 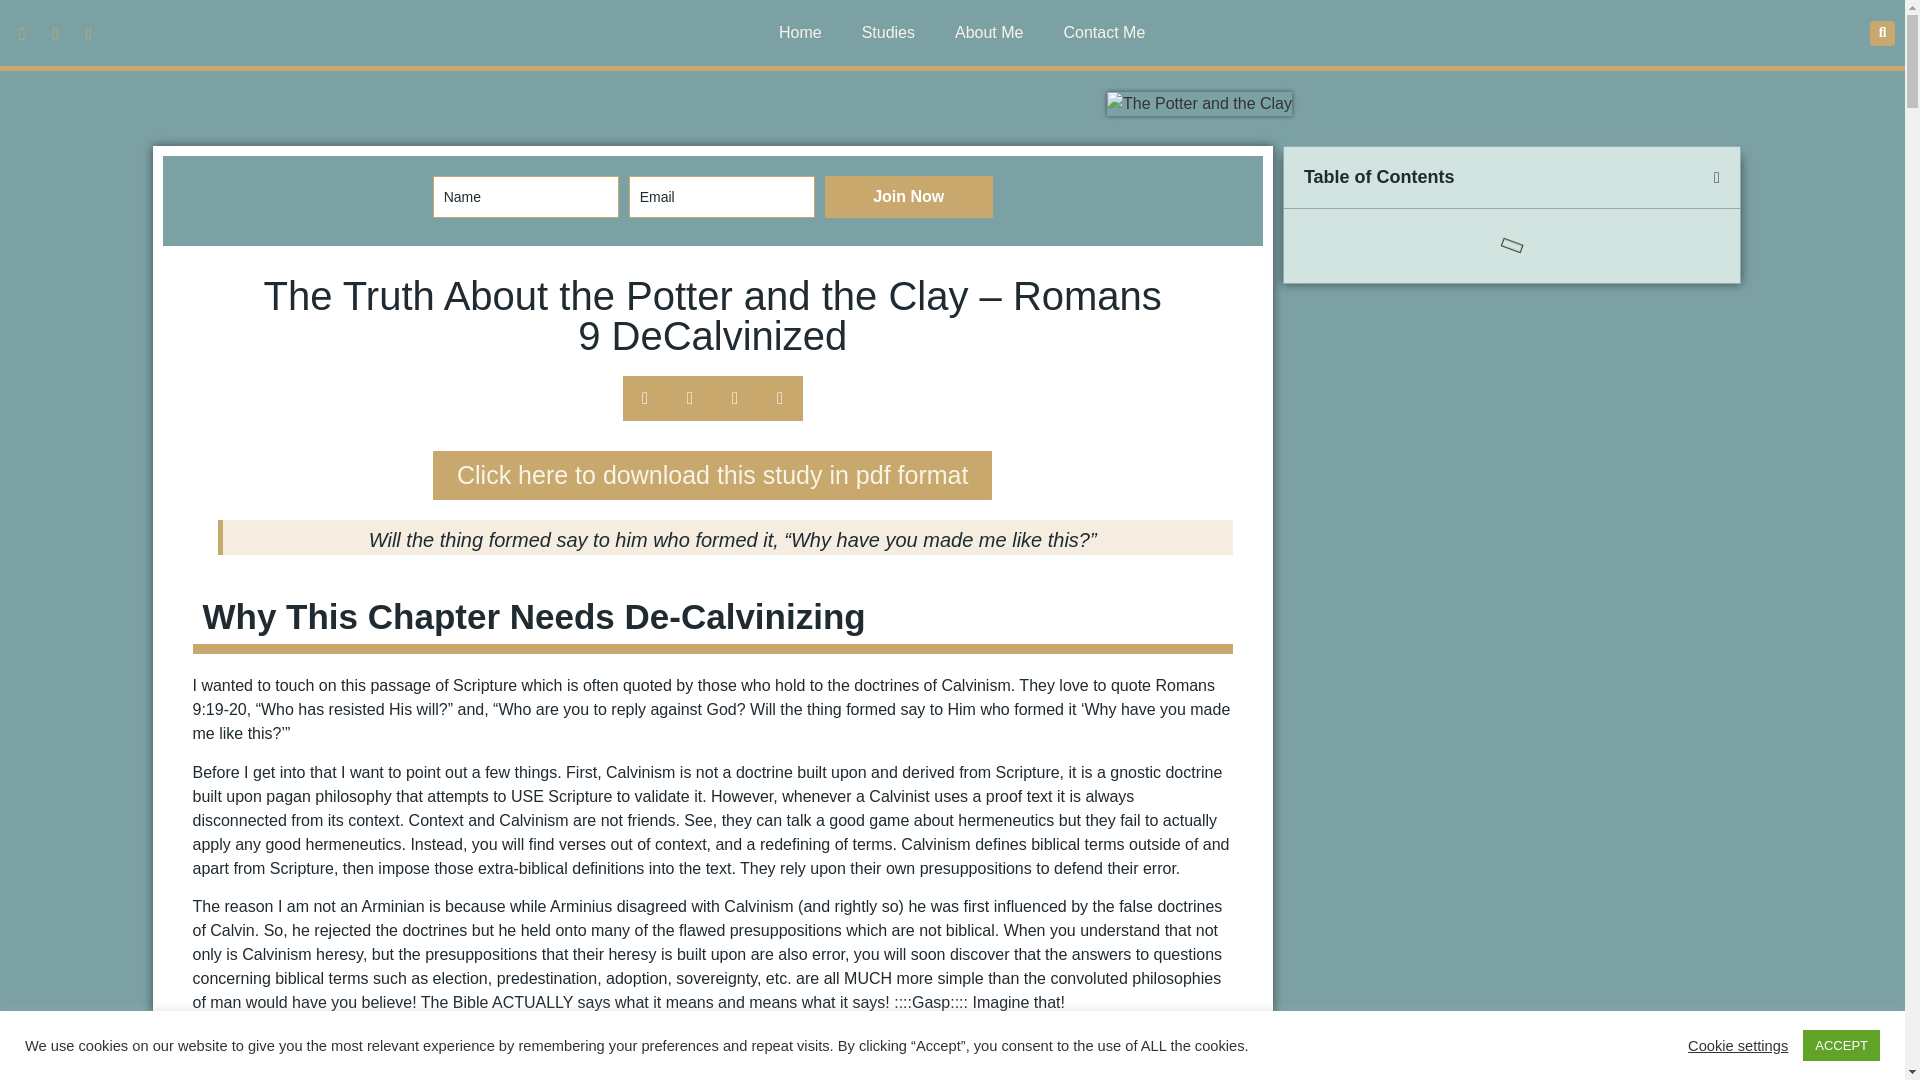 I want to click on The Potter and the Clay, so click(x=1200, y=103).